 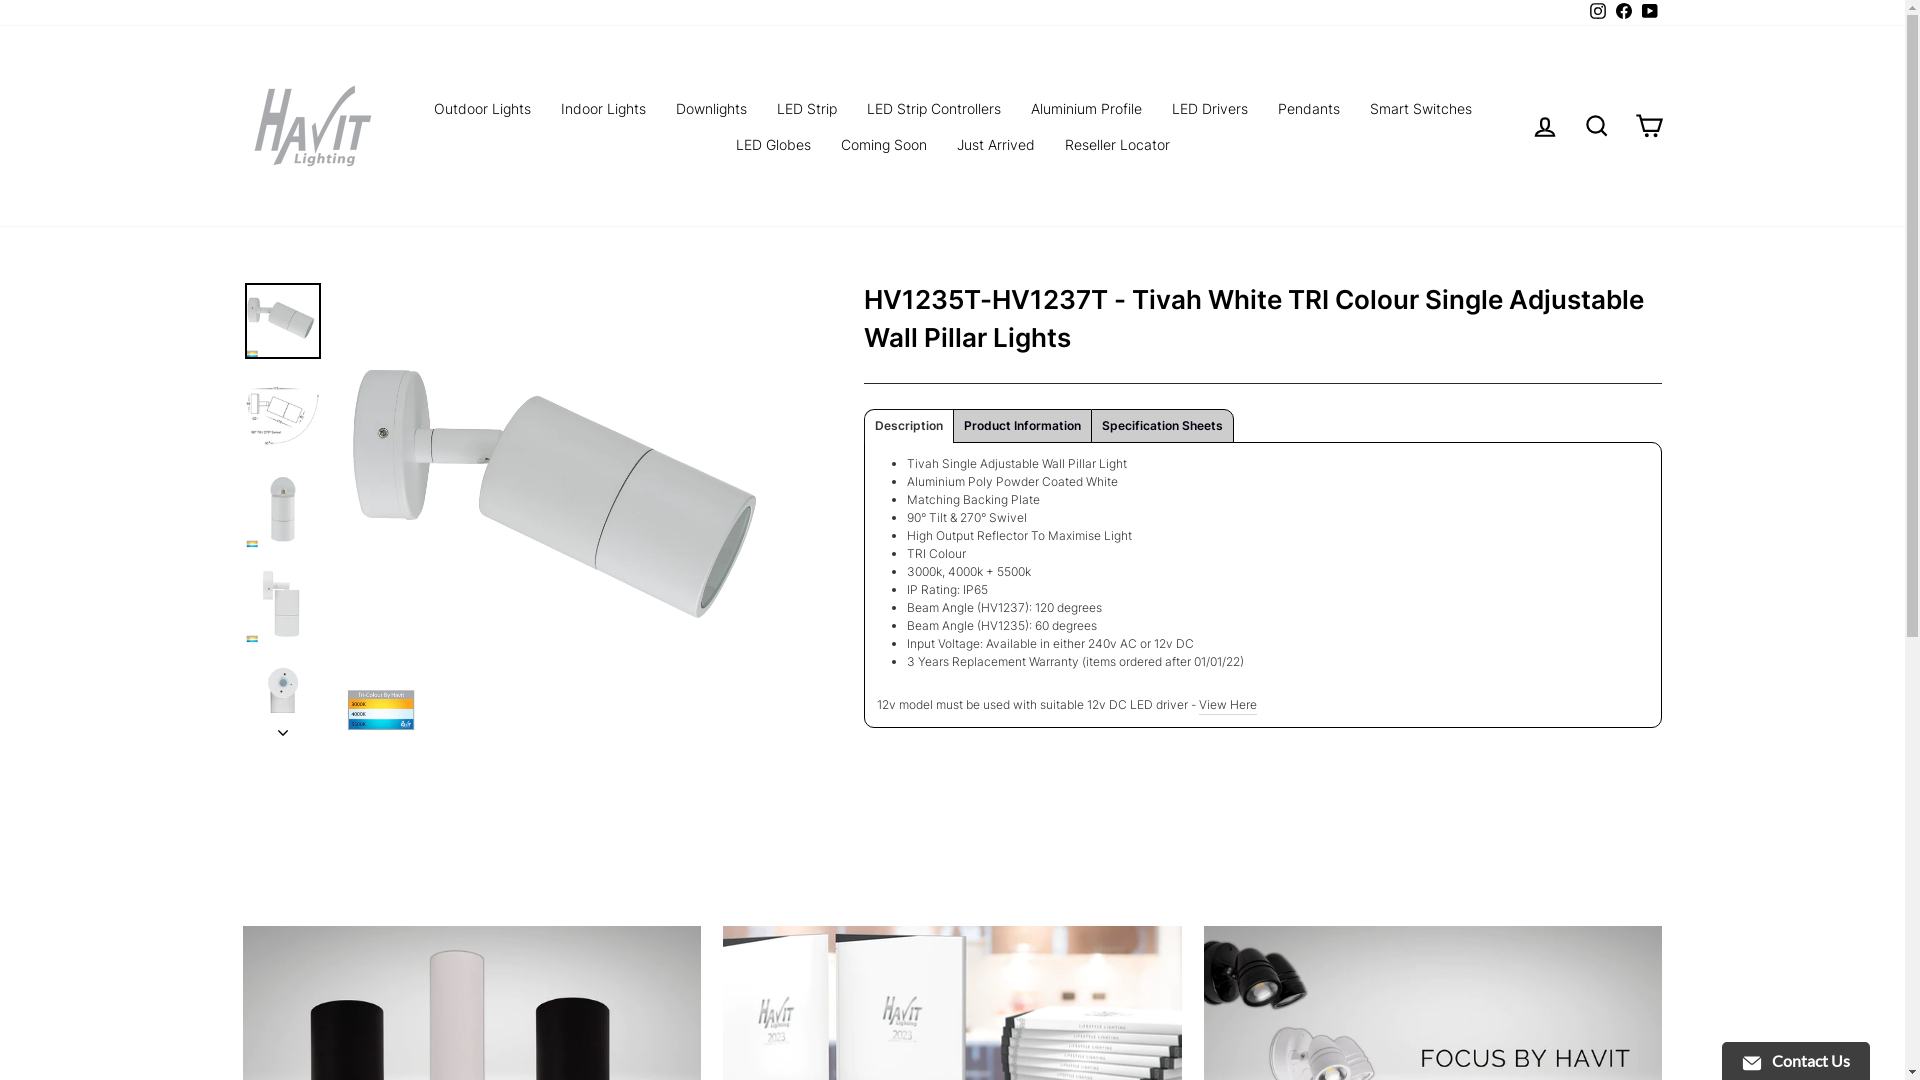 I want to click on LED Globes, so click(x=772, y=144).